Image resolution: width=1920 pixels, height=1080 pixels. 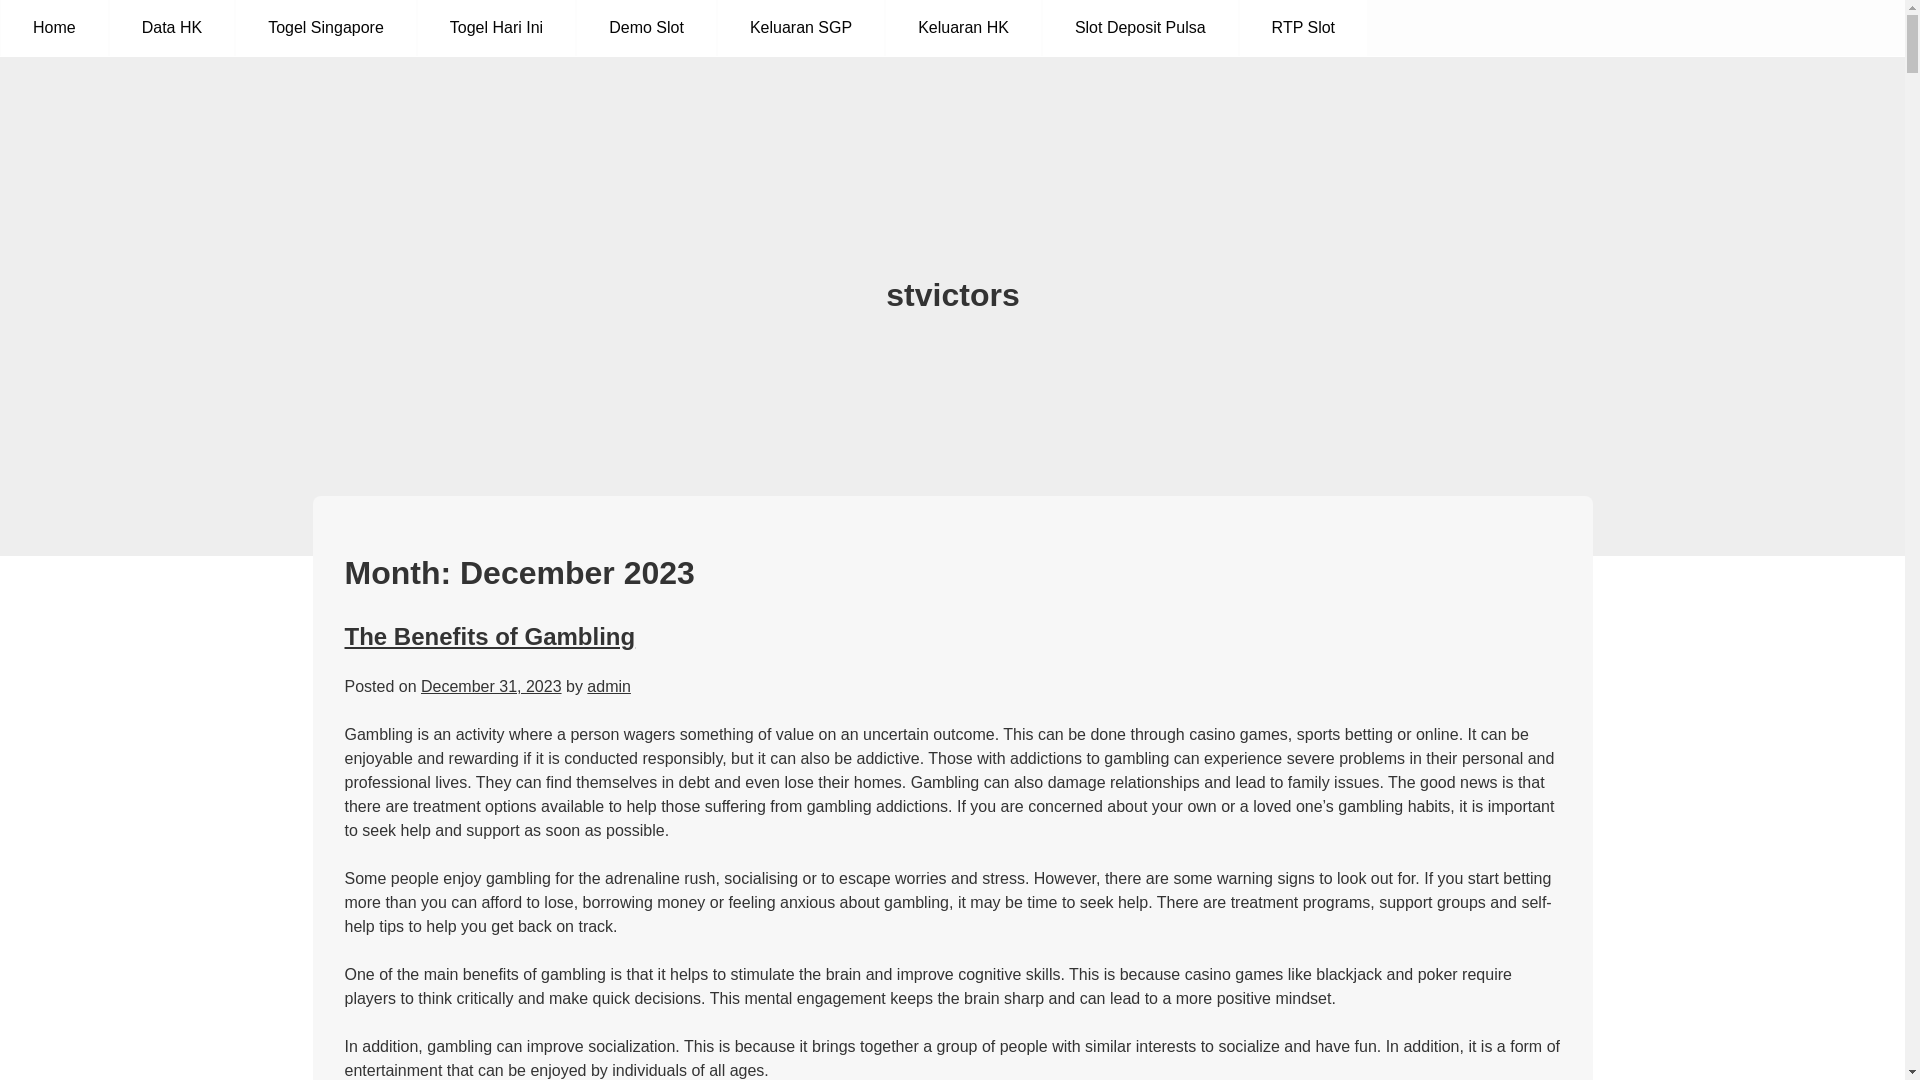 I want to click on December 31, 2023, so click(x=491, y=686).